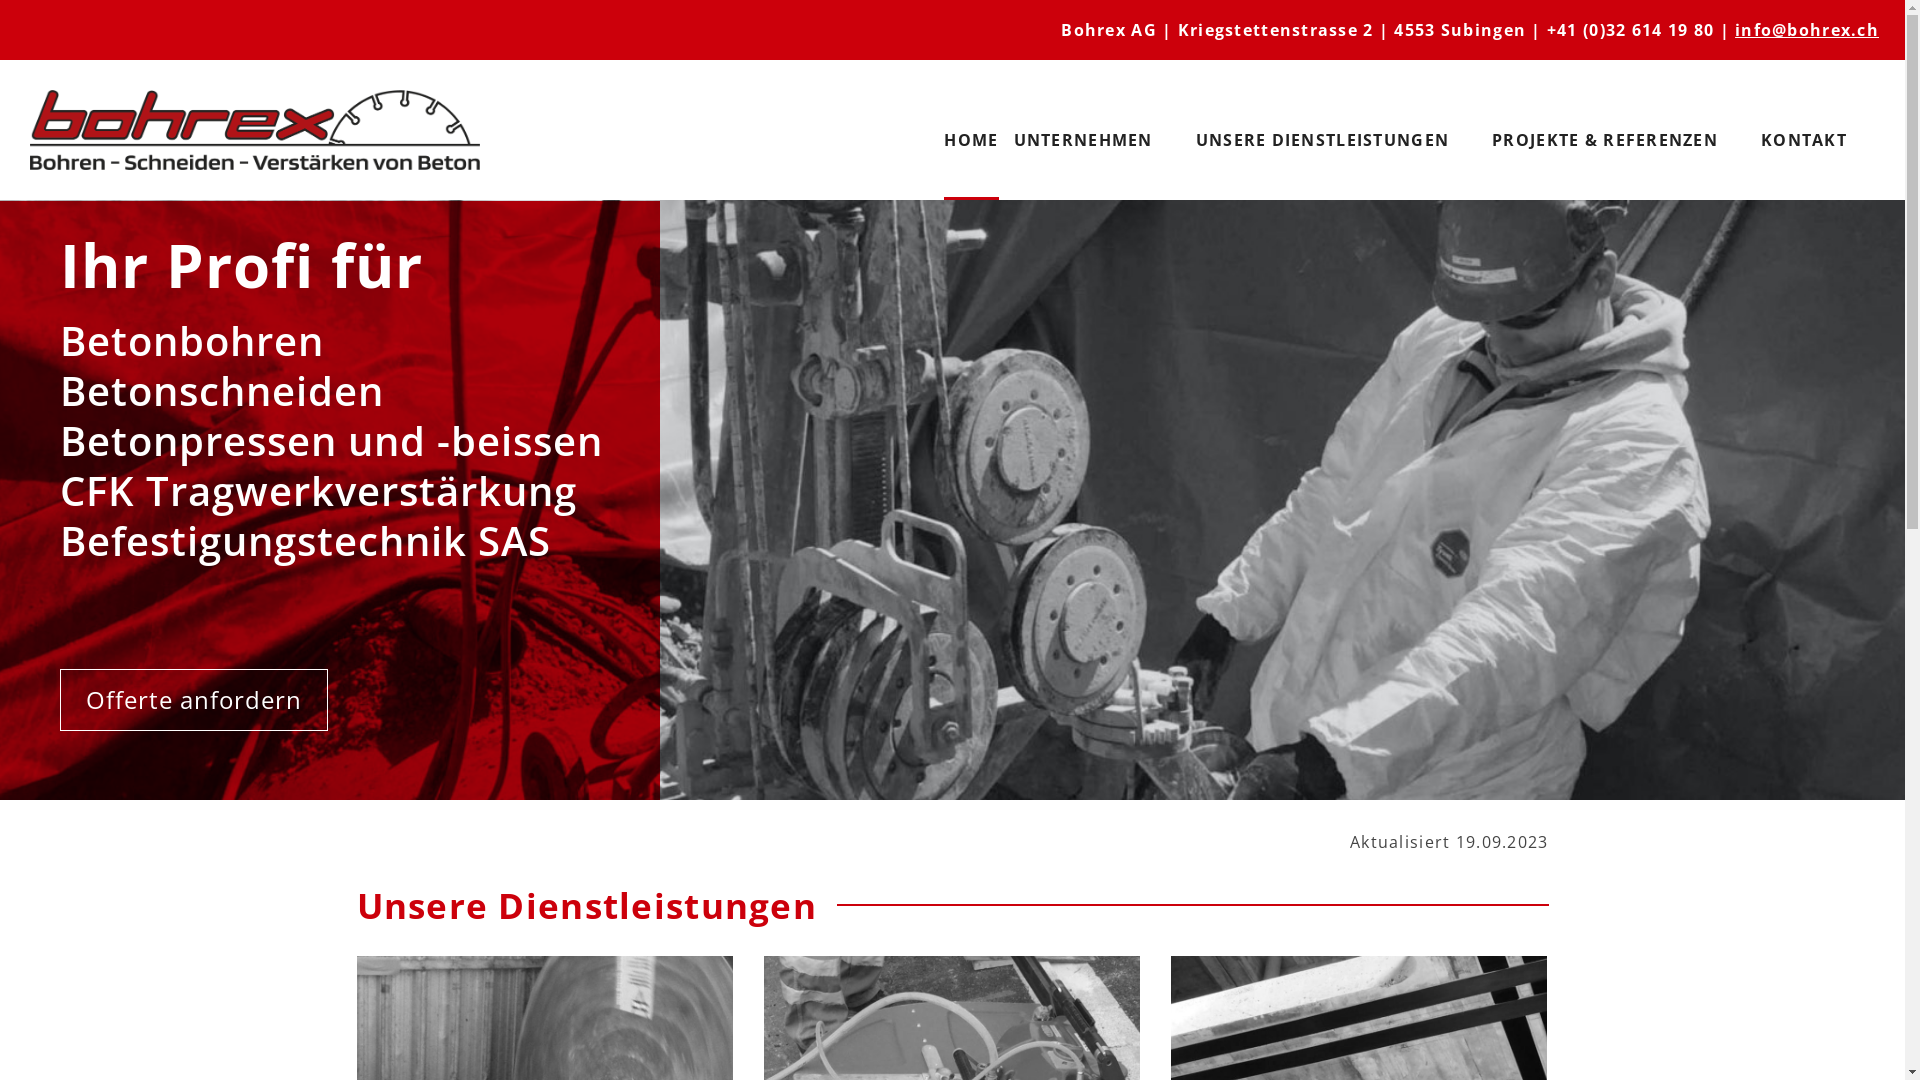 This screenshot has width=1920, height=1080. Describe the element at coordinates (1804, 140) in the screenshot. I see `KONTAKT` at that location.